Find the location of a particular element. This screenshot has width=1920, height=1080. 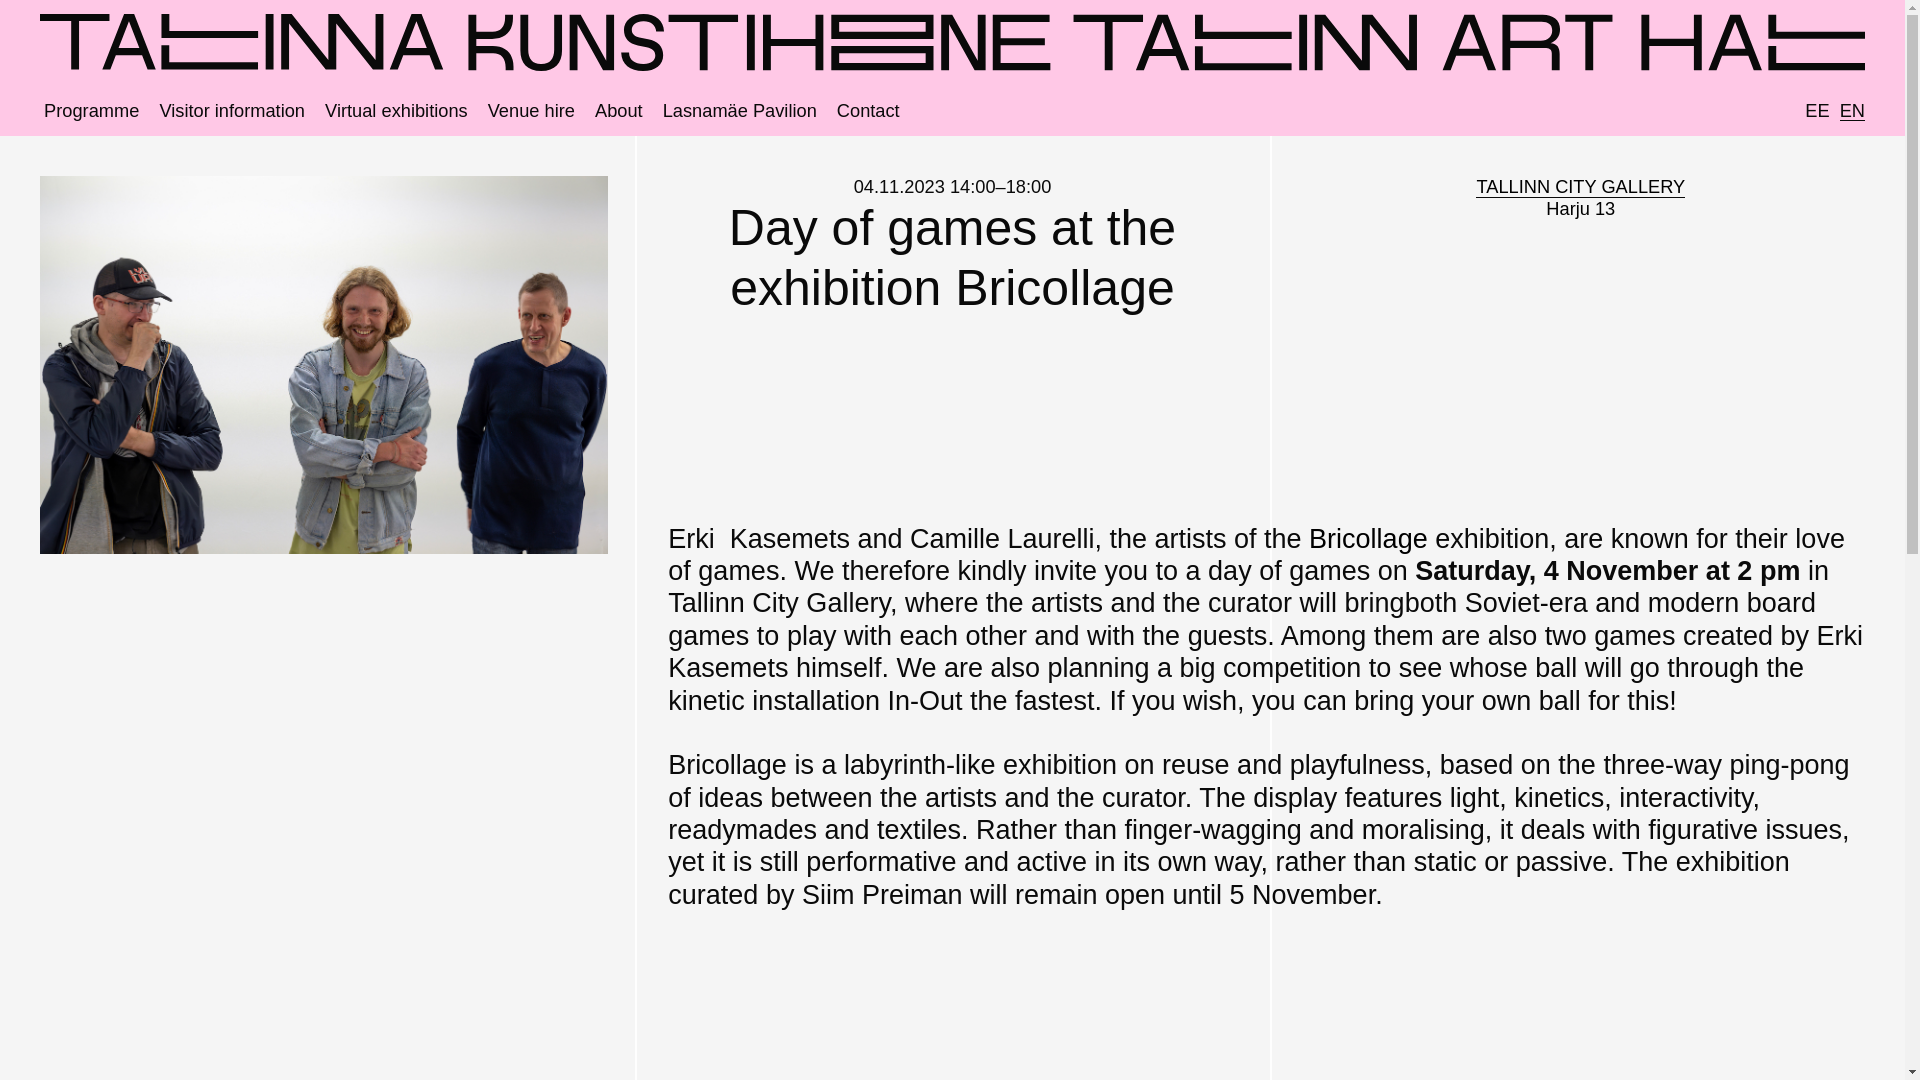

About is located at coordinates (1852, 110).